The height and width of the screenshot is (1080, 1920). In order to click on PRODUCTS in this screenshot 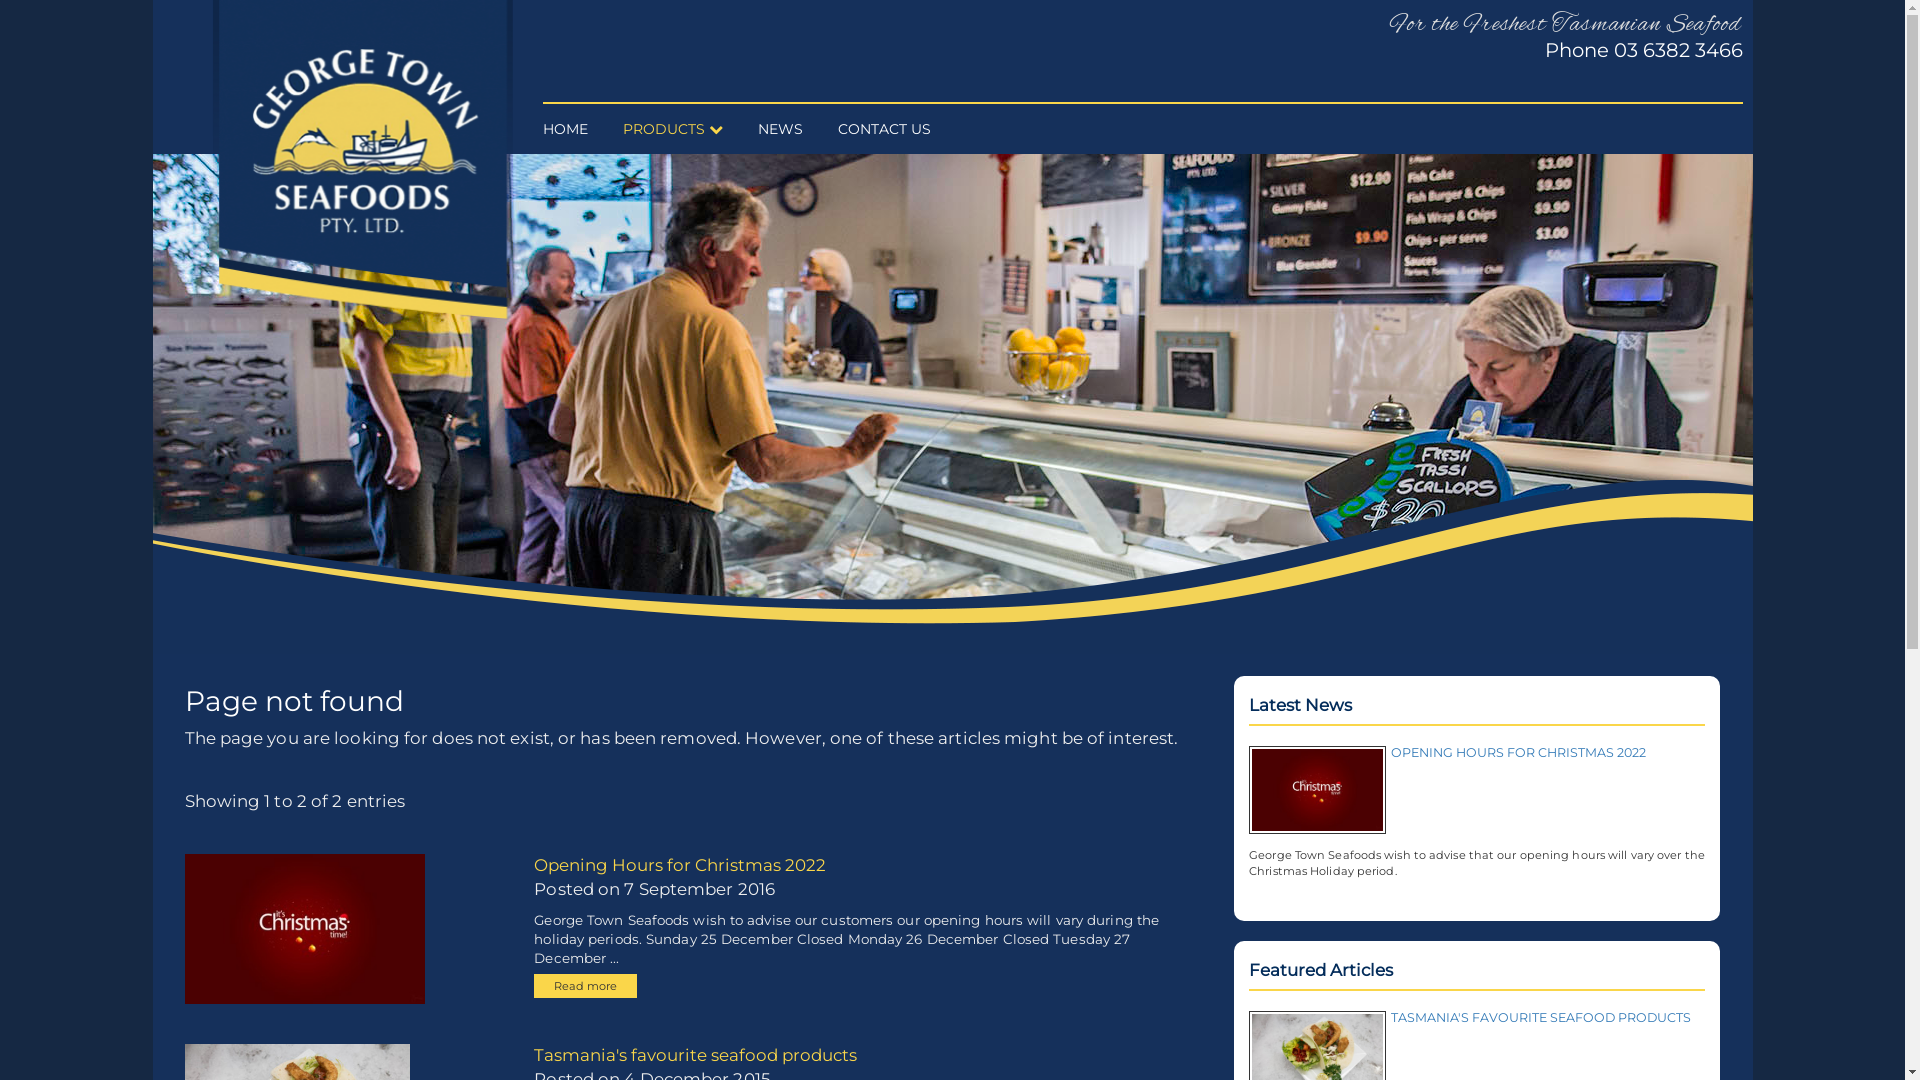, I will do `click(680, 129)`.